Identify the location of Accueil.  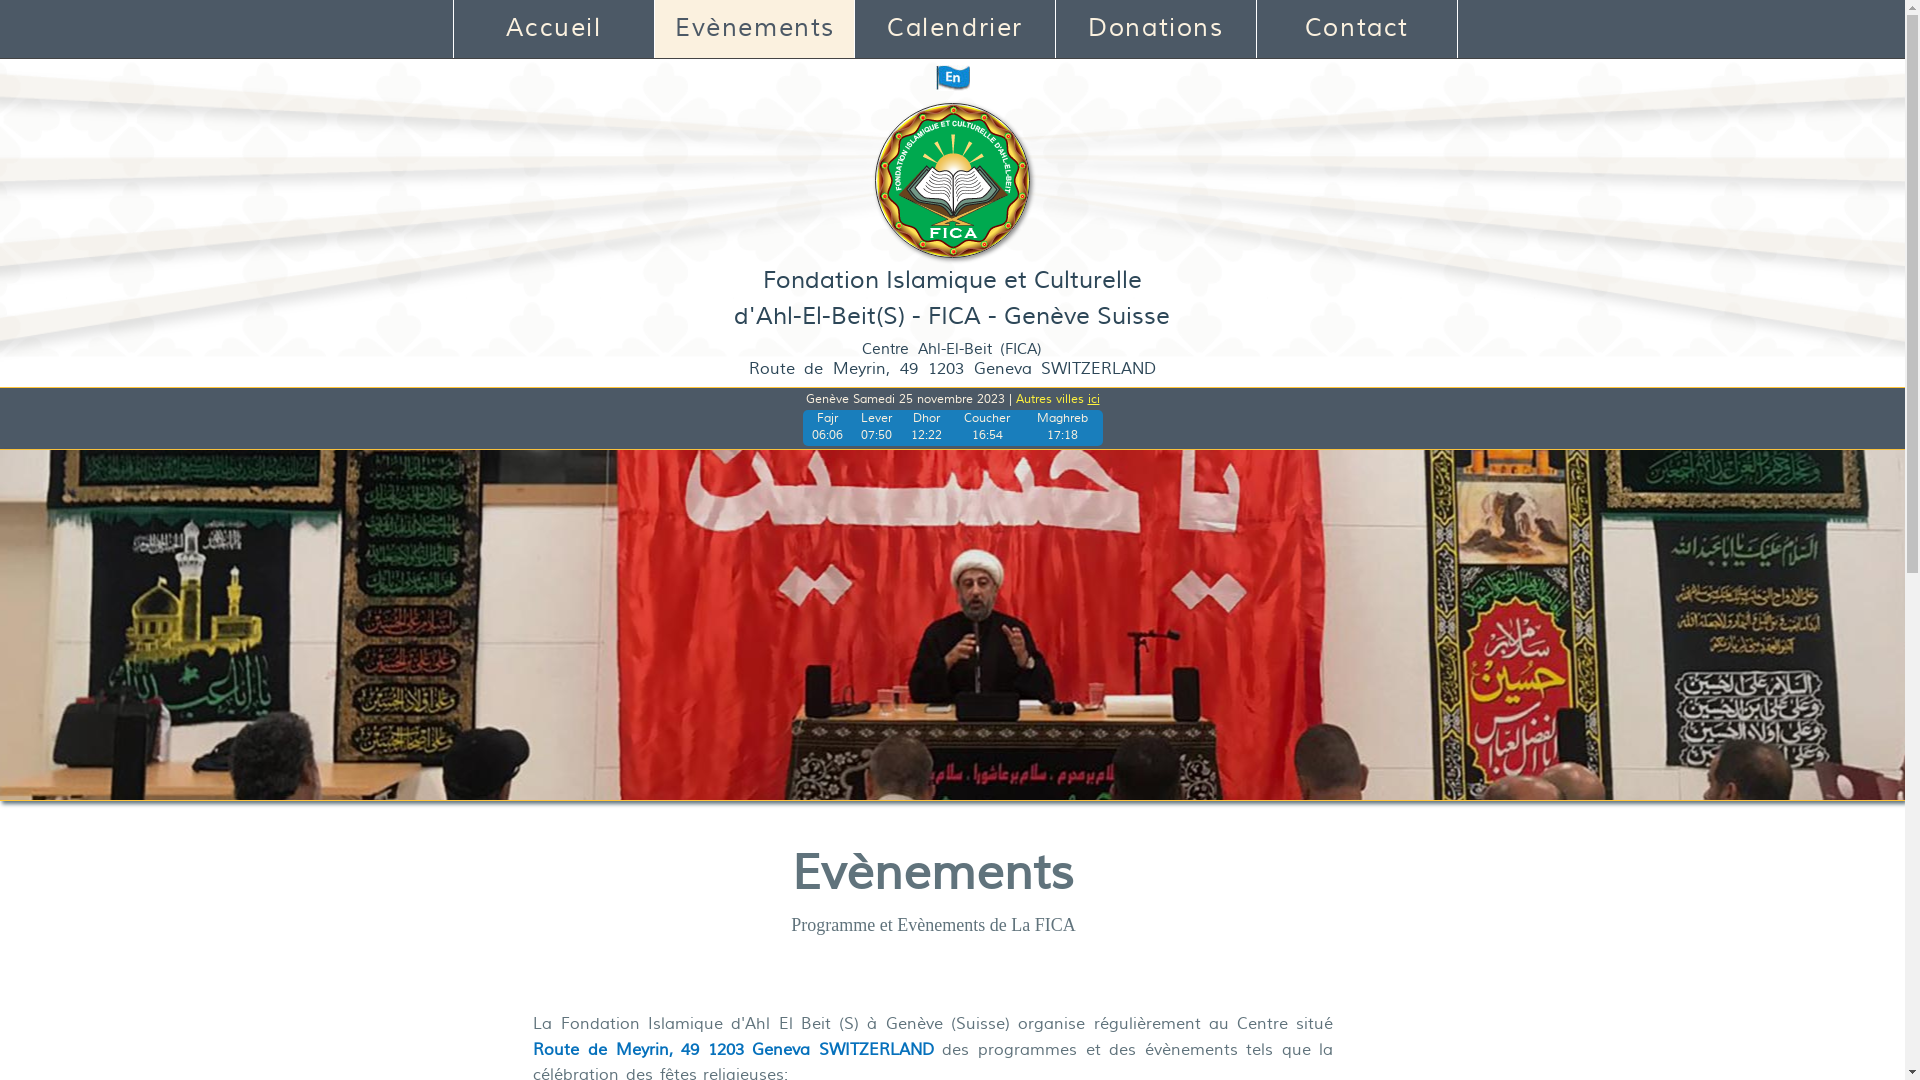
(554, 29).